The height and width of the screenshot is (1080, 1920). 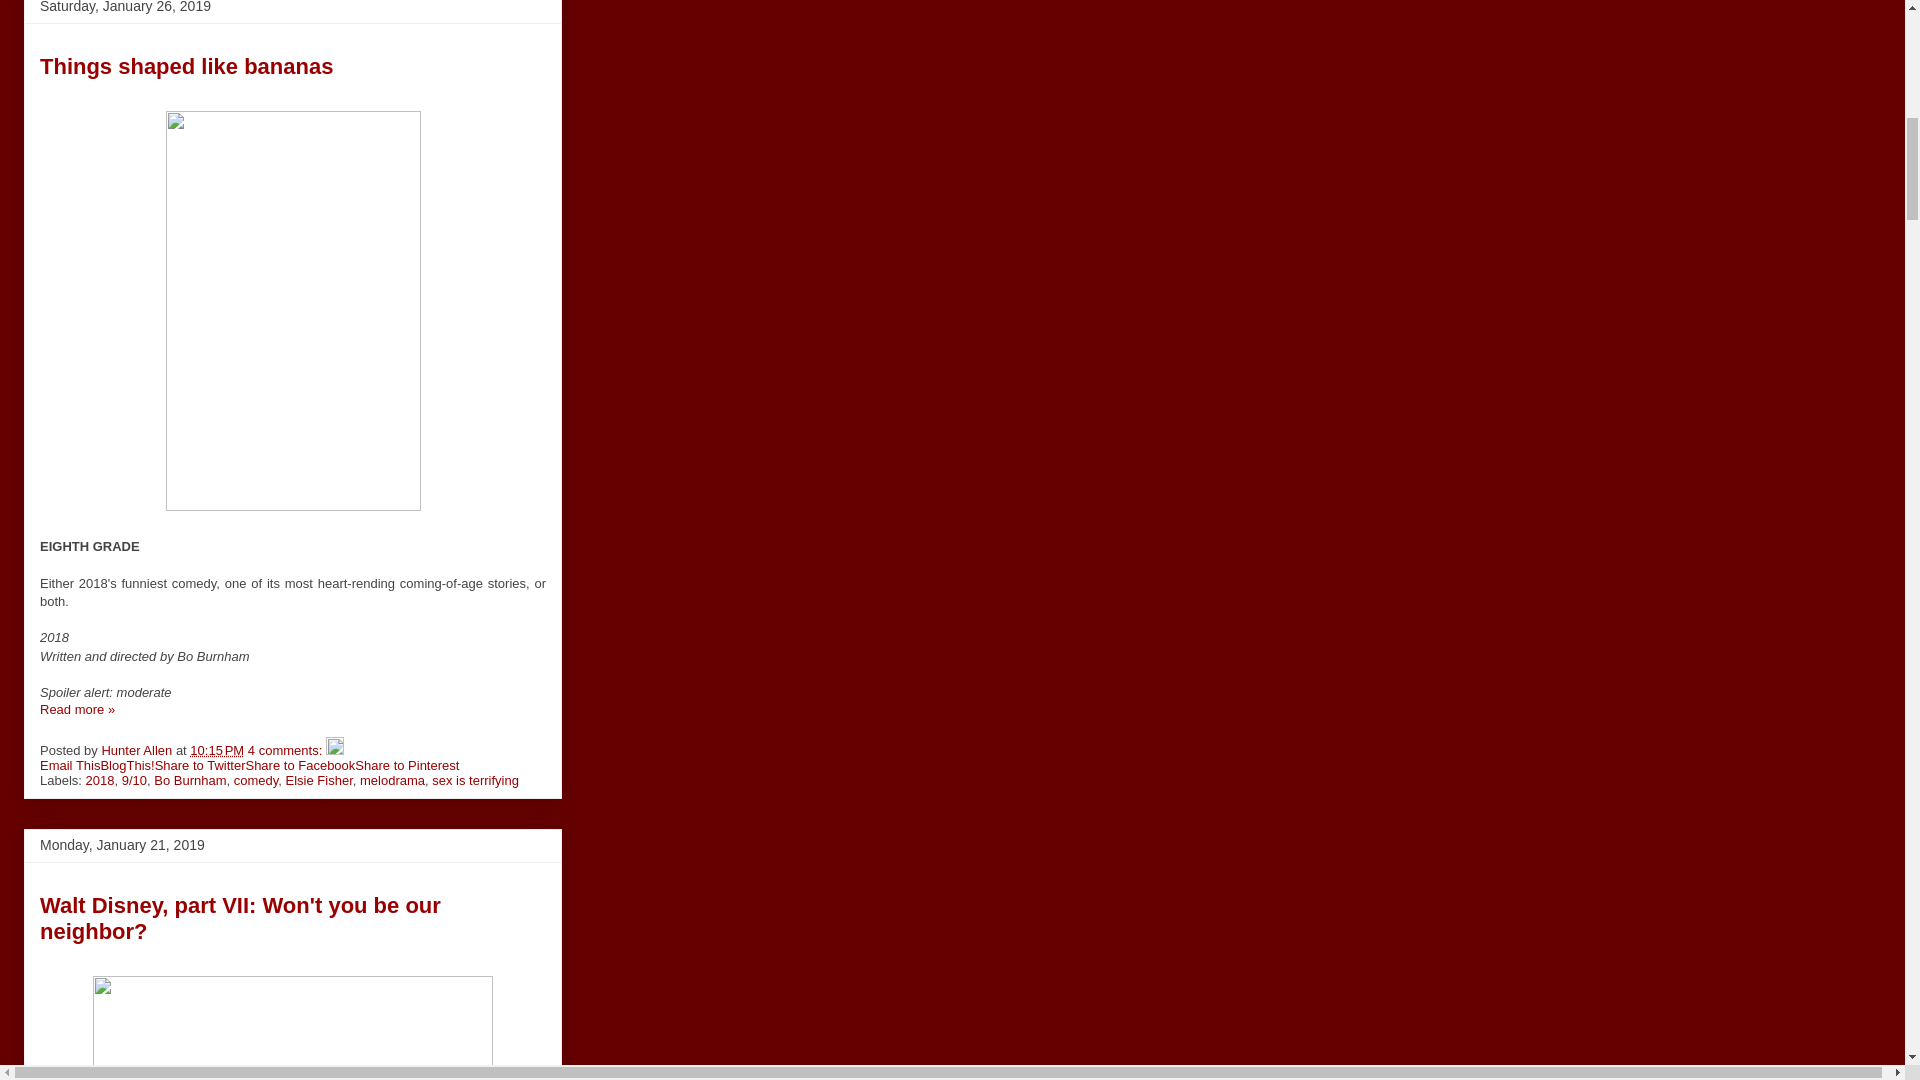 I want to click on Share to Twitter, so click(x=200, y=766).